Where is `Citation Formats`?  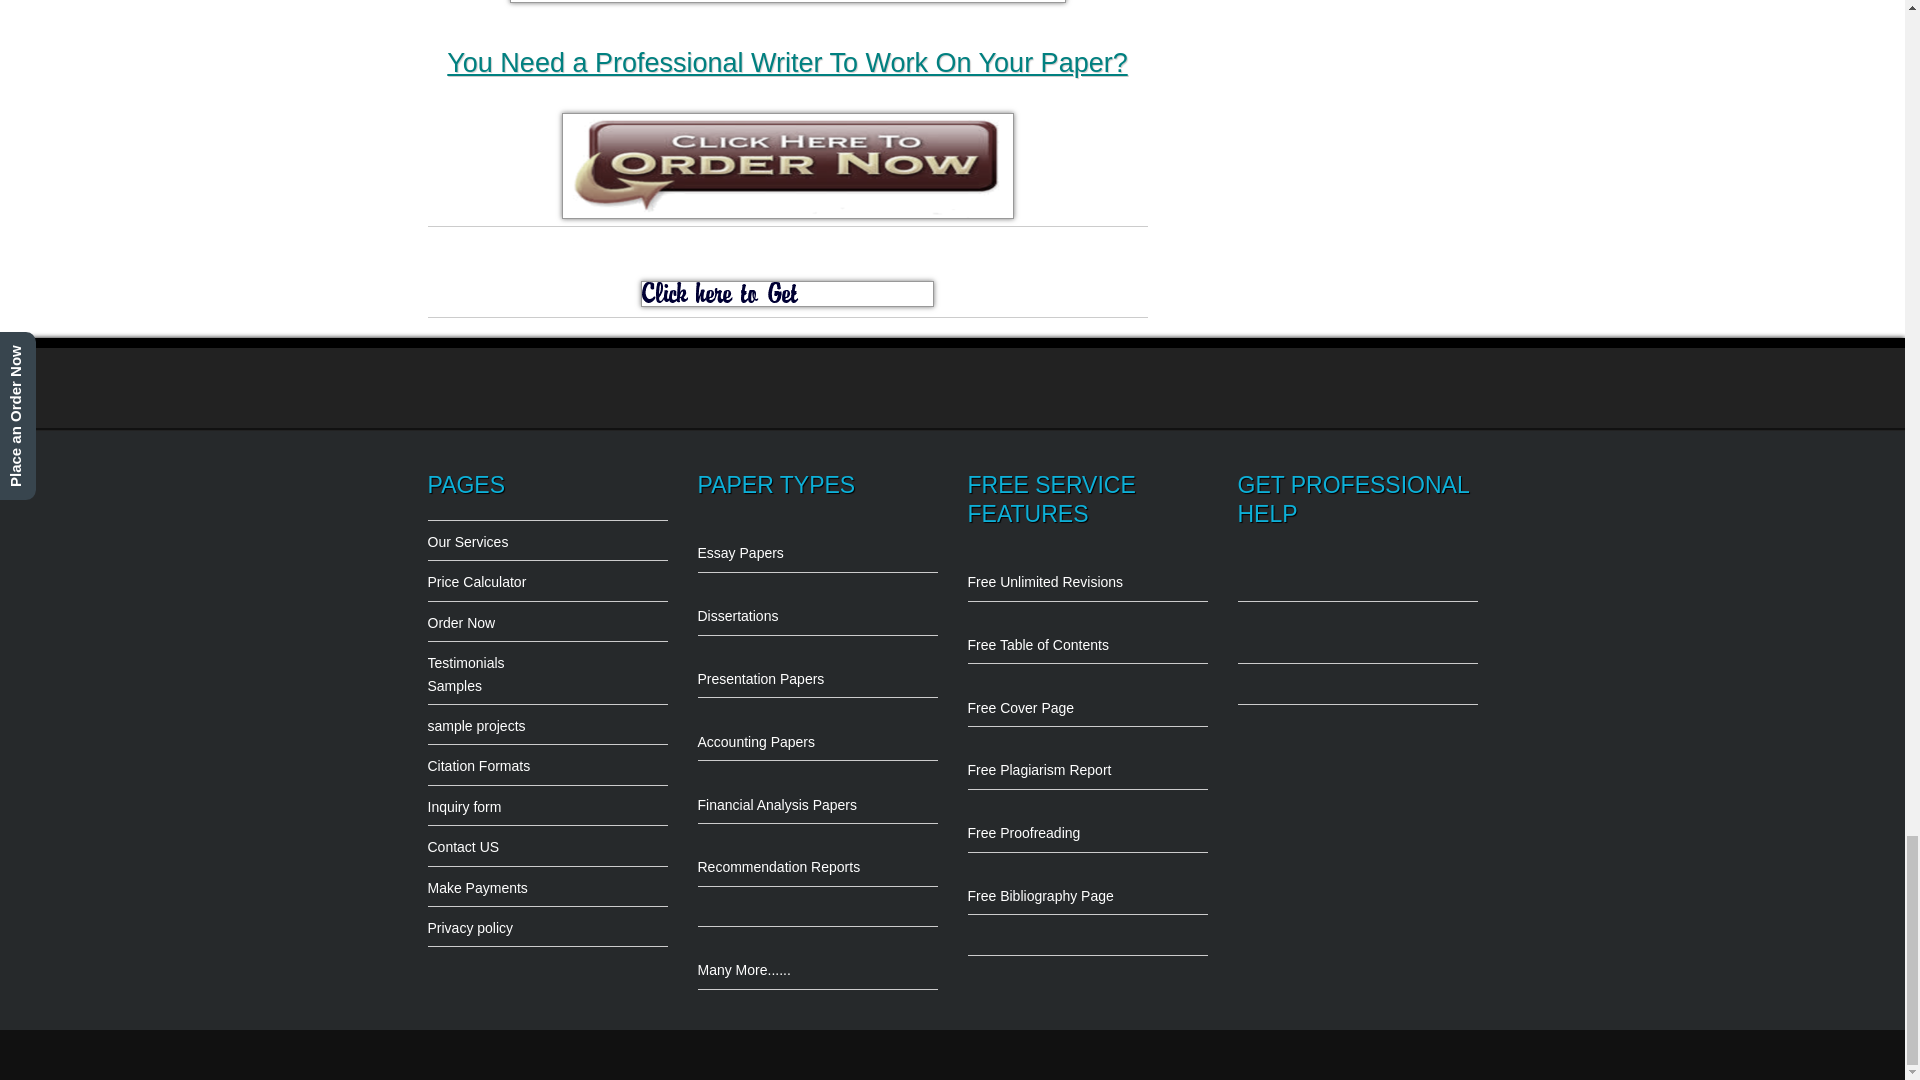 Citation Formats is located at coordinates (548, 759).